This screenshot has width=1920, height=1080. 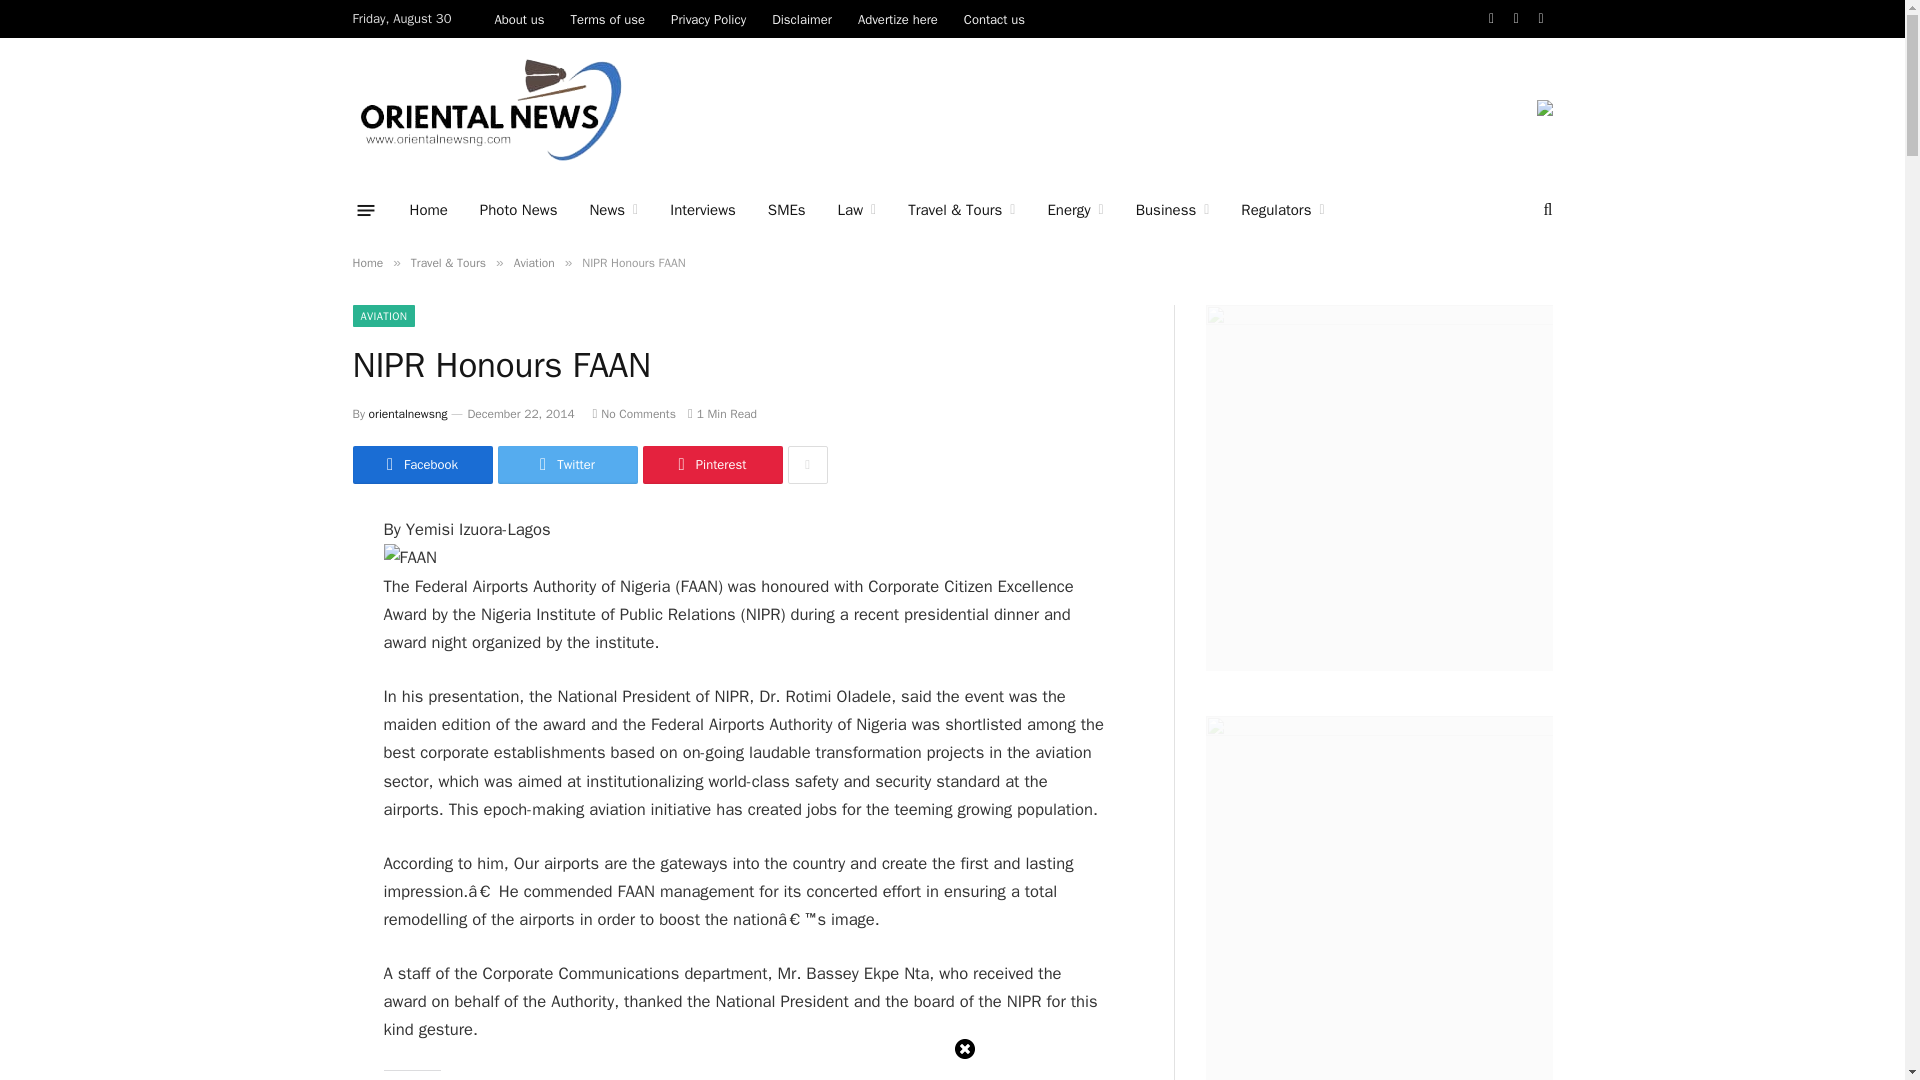 I want to click on Oriental News Nigeria, so click(x=489, y=110).